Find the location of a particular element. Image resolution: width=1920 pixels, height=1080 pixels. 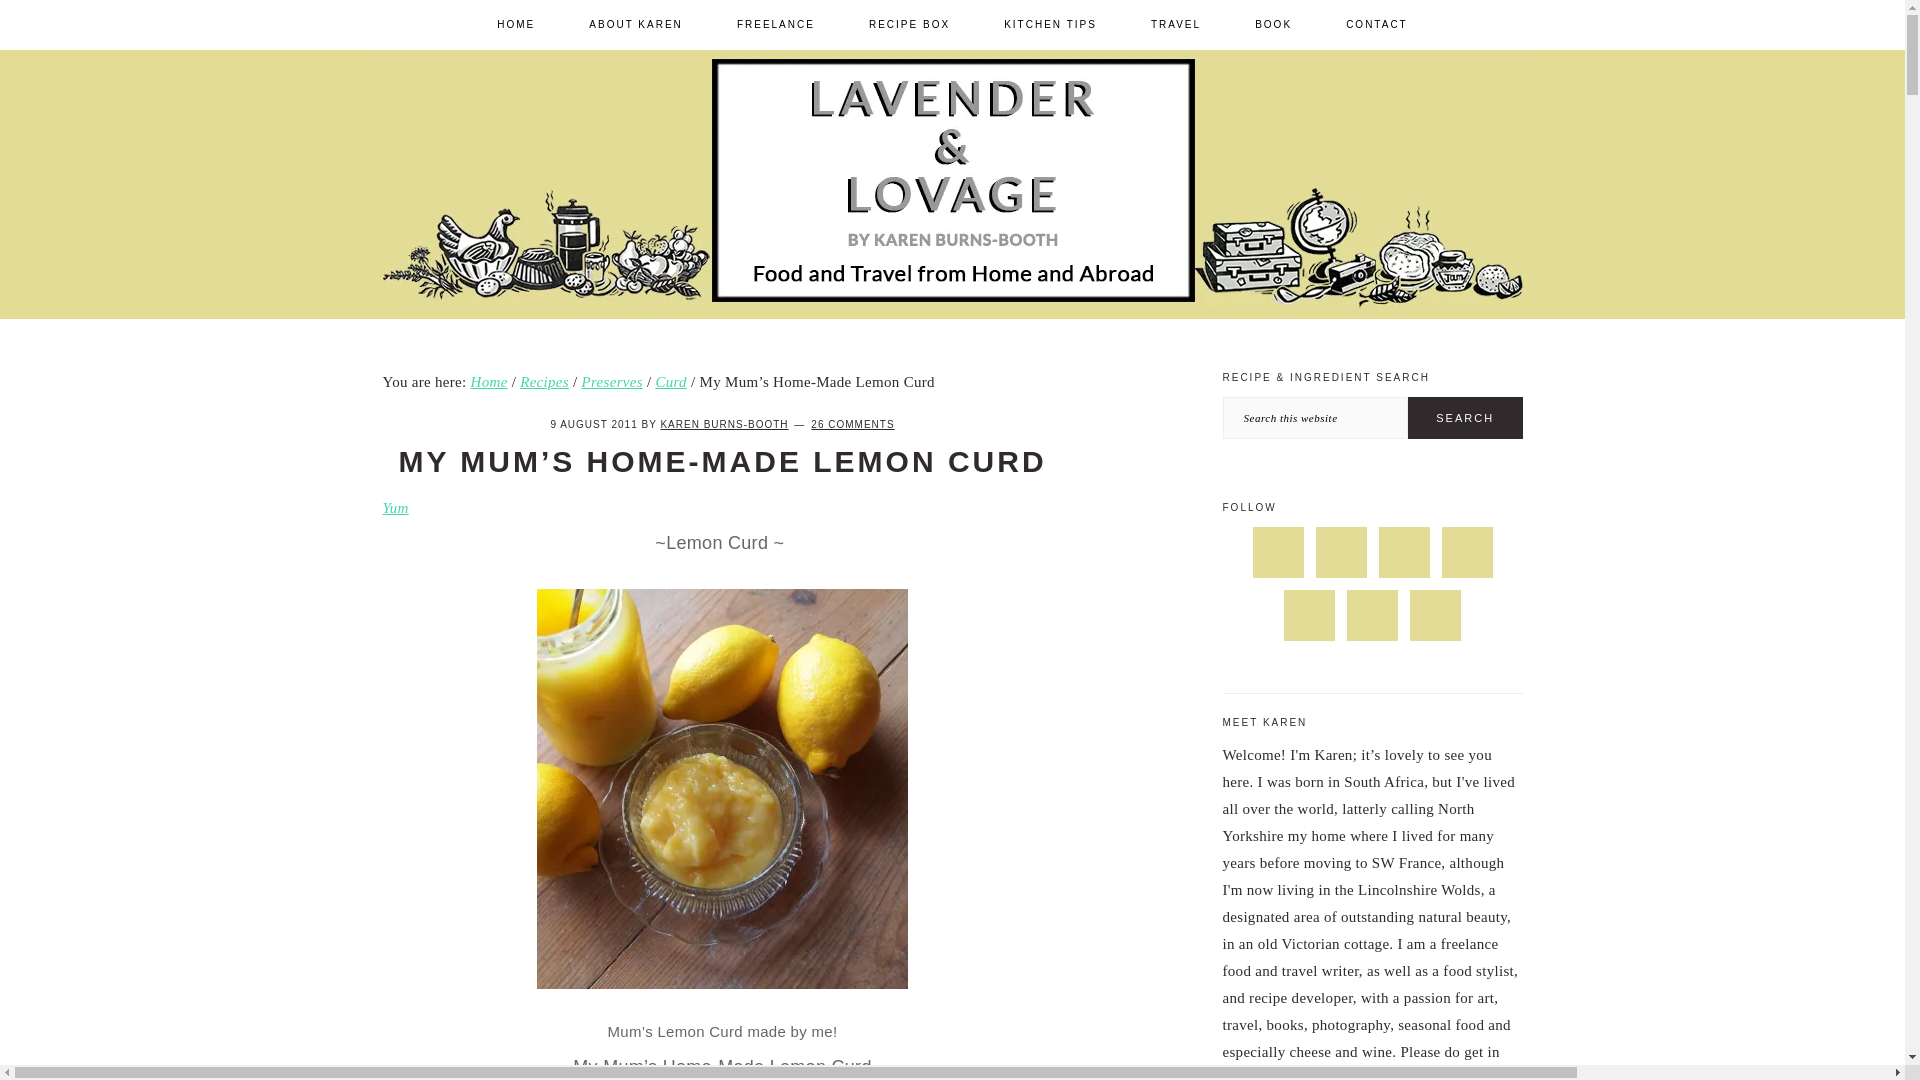

KITCHEN TIPS is located at coordinates (1050, 24).